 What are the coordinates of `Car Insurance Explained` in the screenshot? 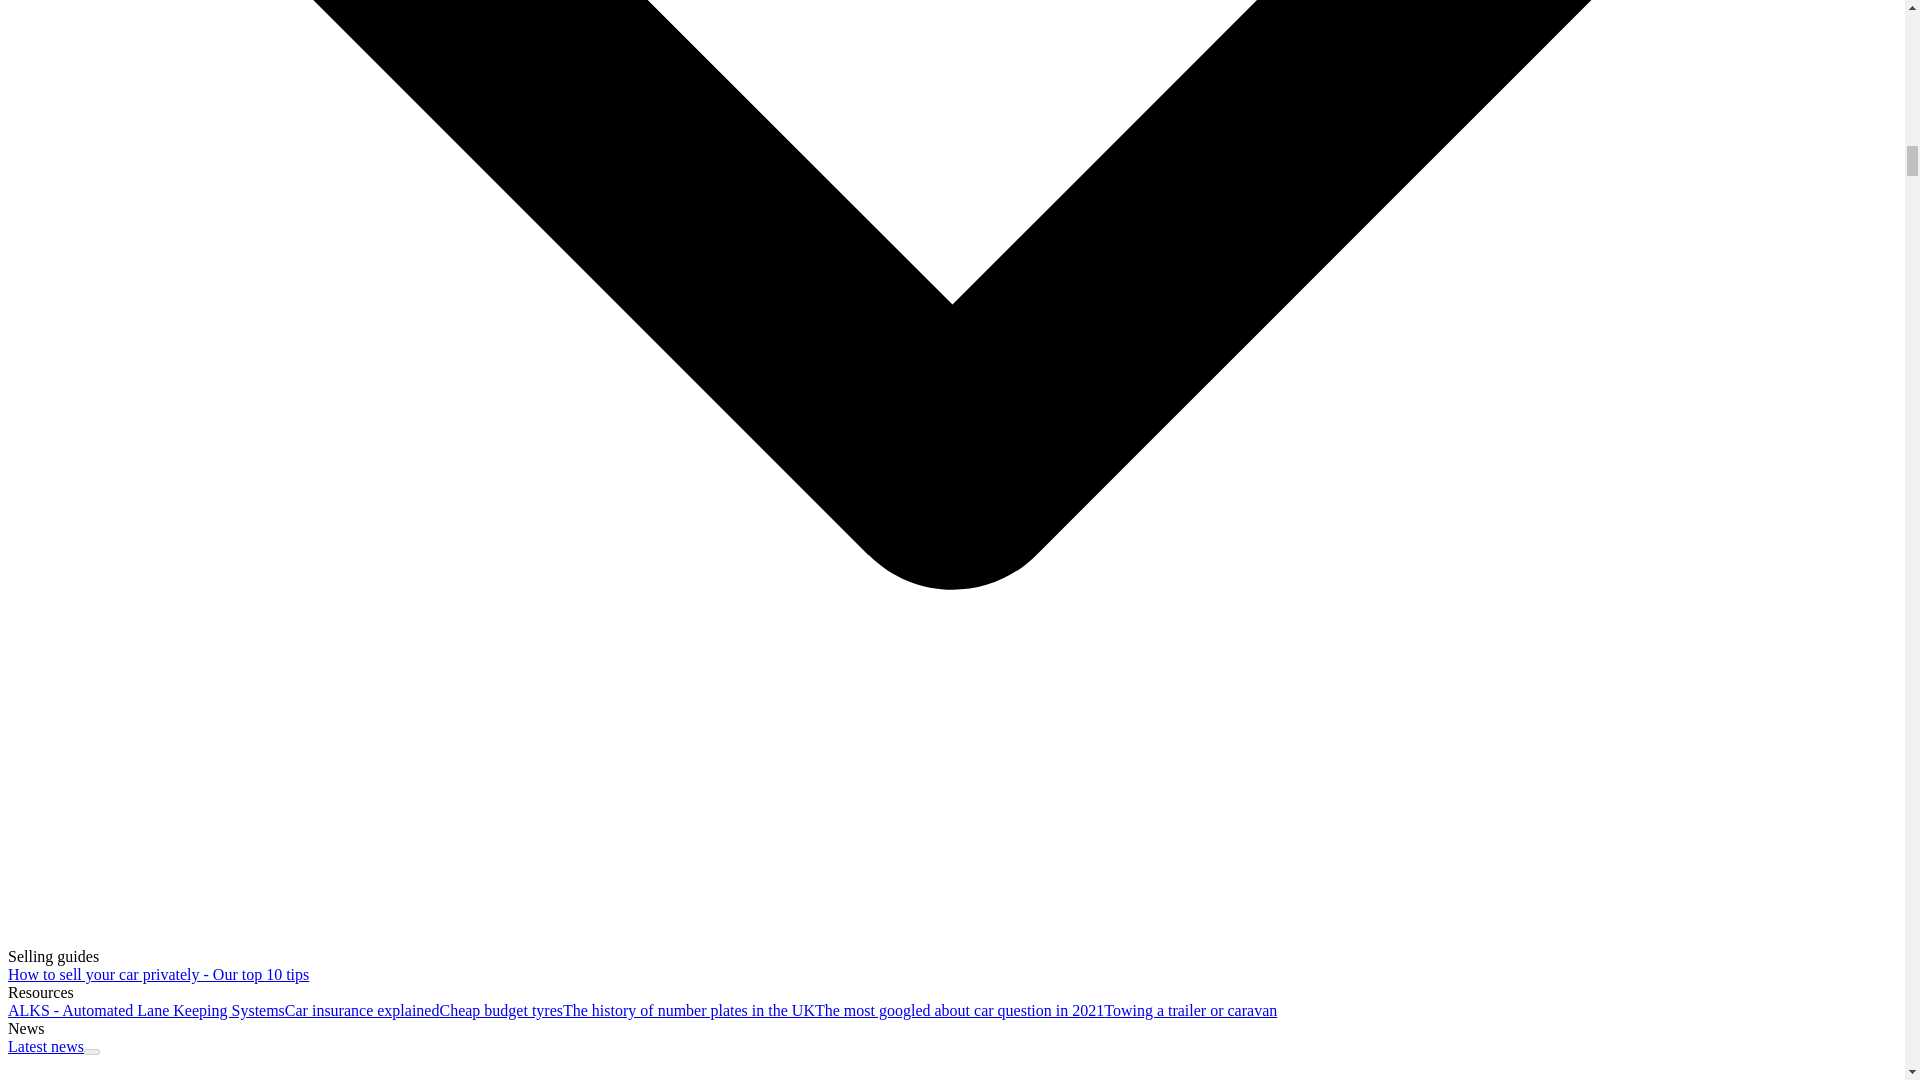 It's located at (362, 1010).